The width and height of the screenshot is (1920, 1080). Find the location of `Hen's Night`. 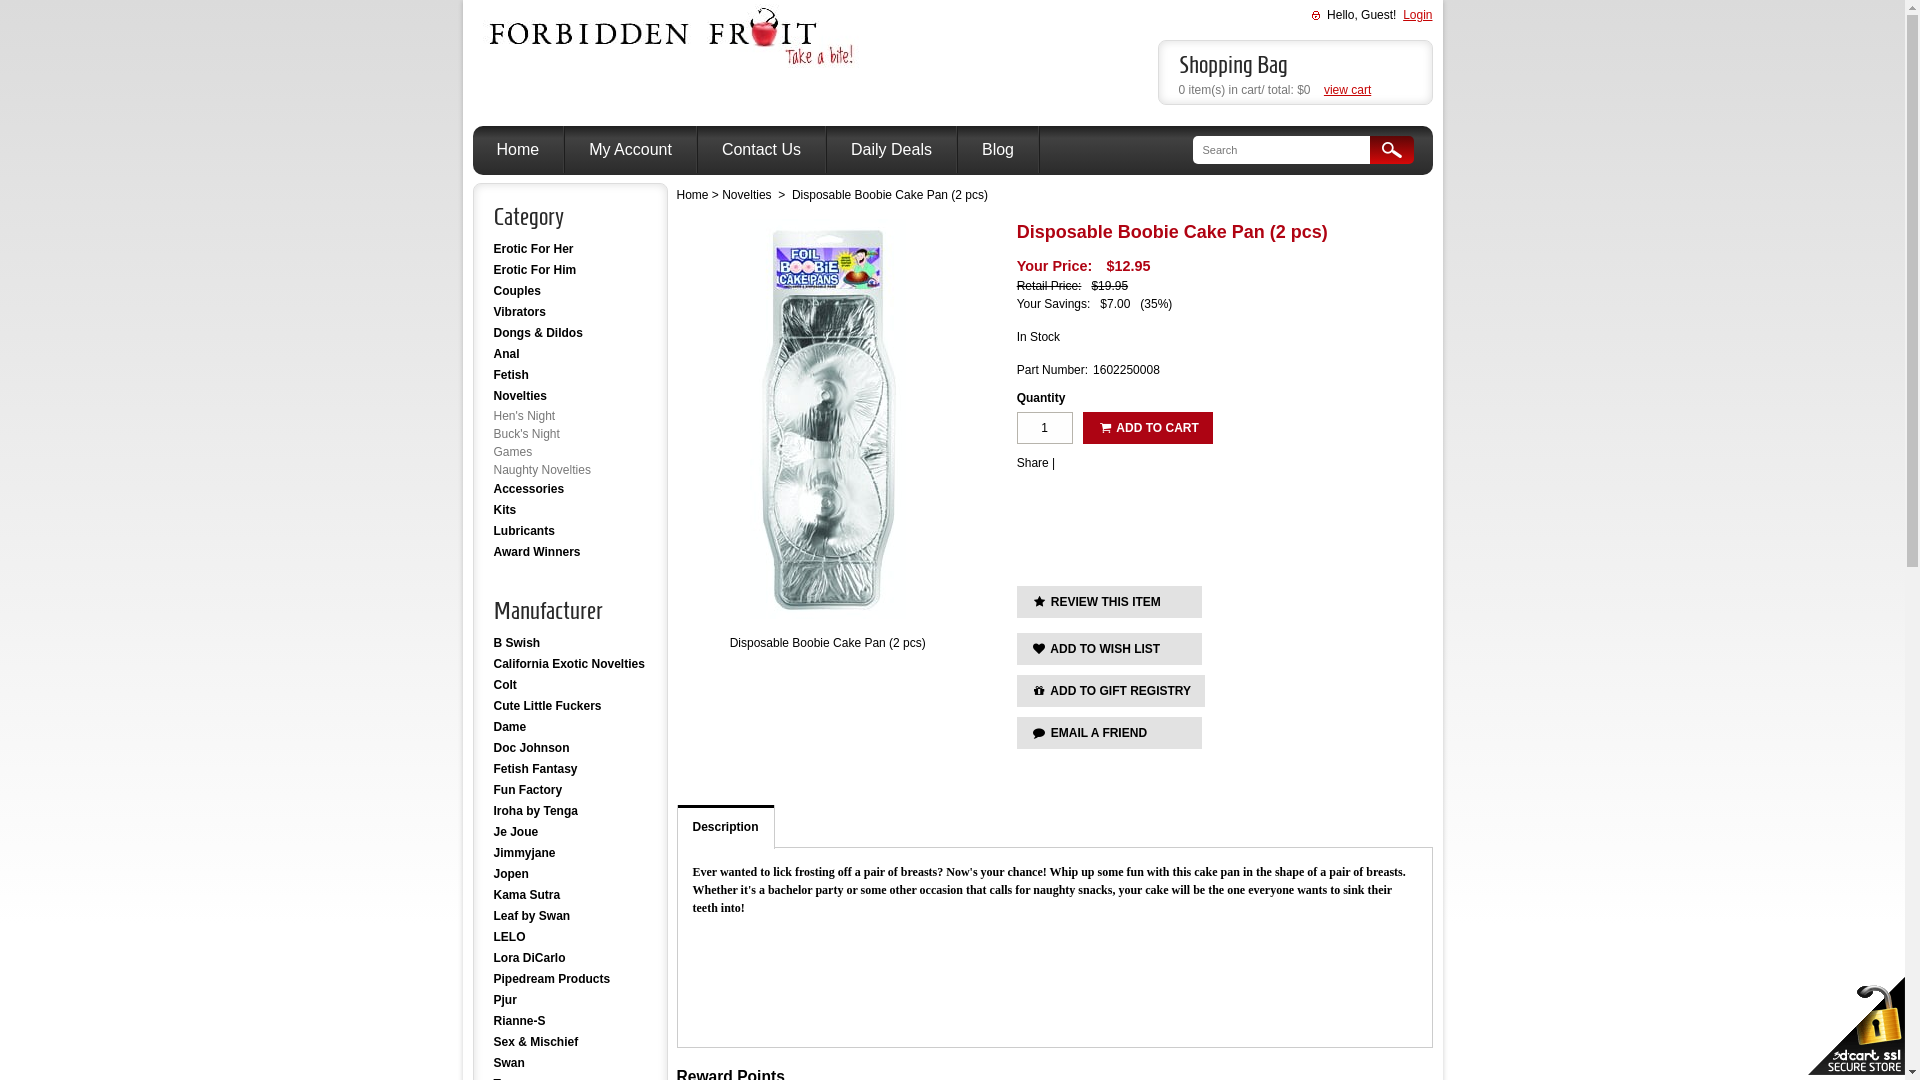

Hen's Night is located at coordinates (524, 416).